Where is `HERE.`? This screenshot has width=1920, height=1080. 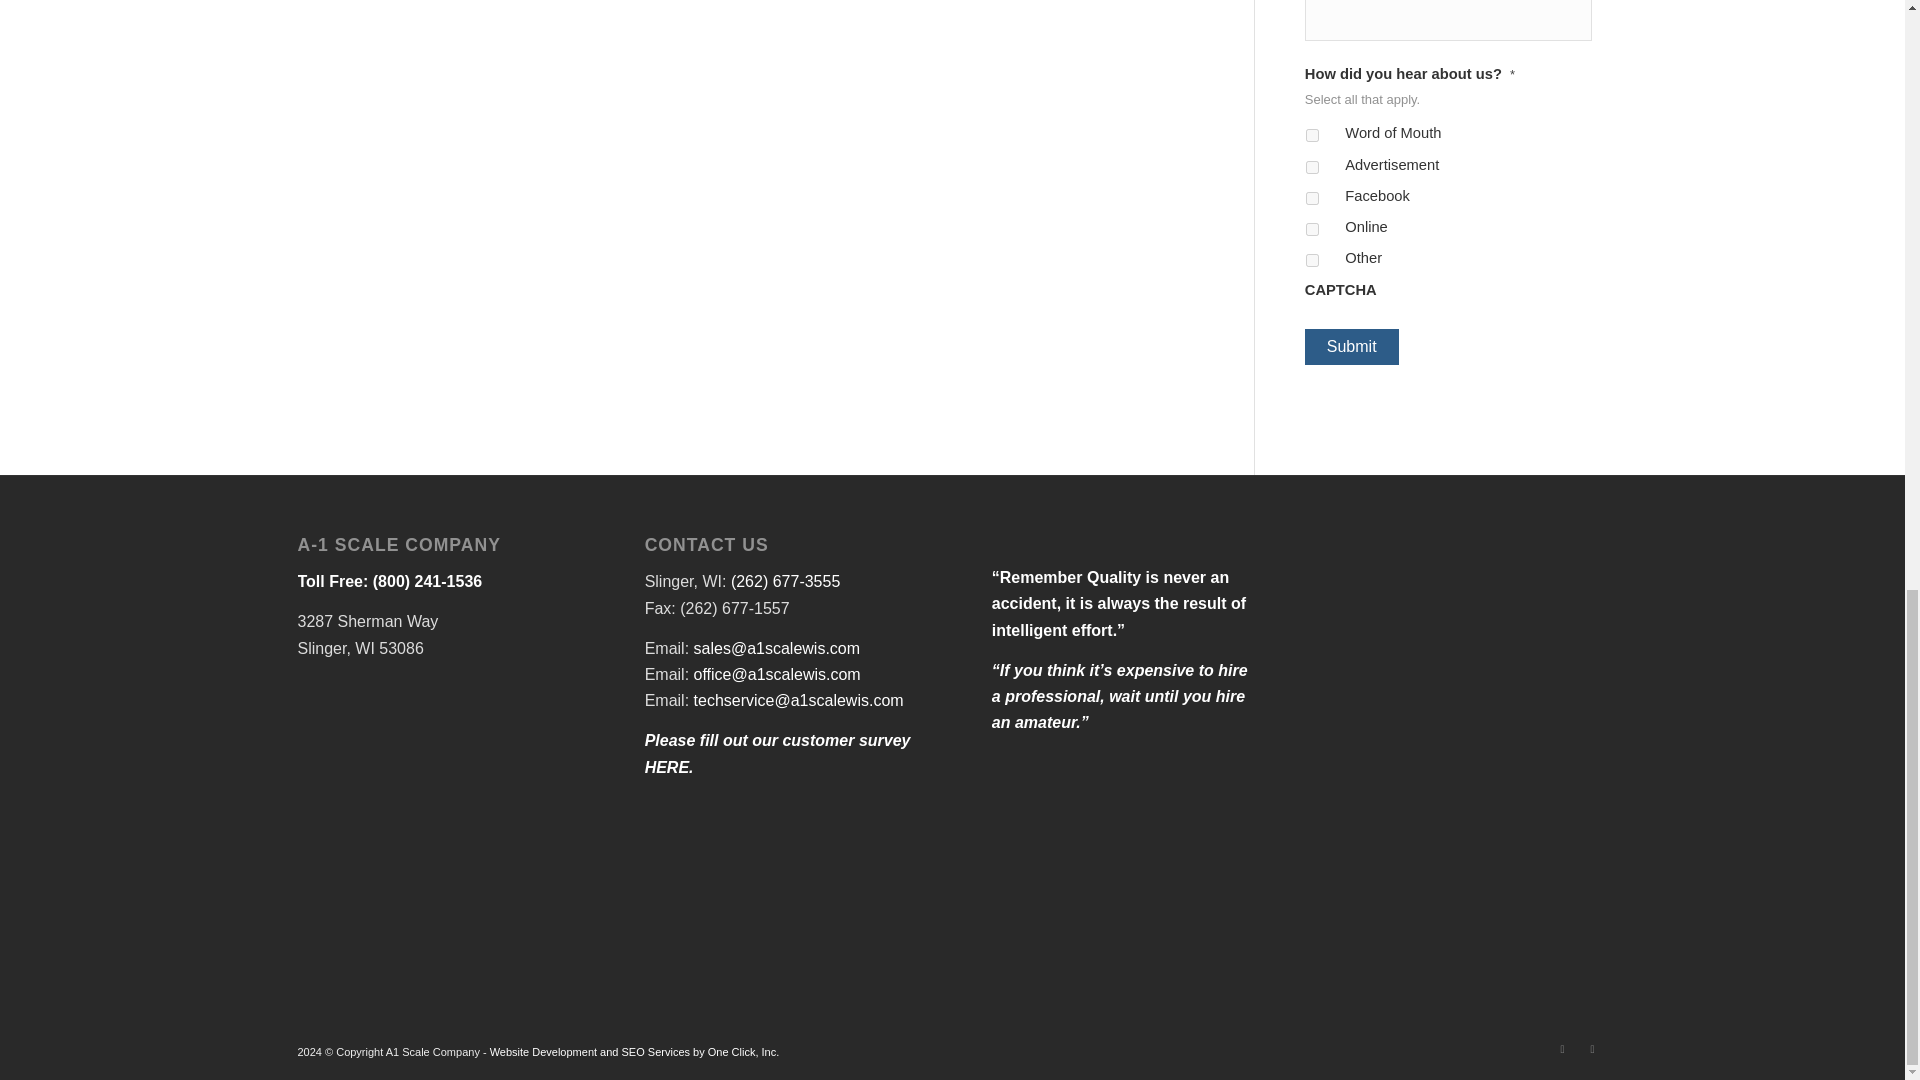
HERE. is located at coordinates (669, 768).